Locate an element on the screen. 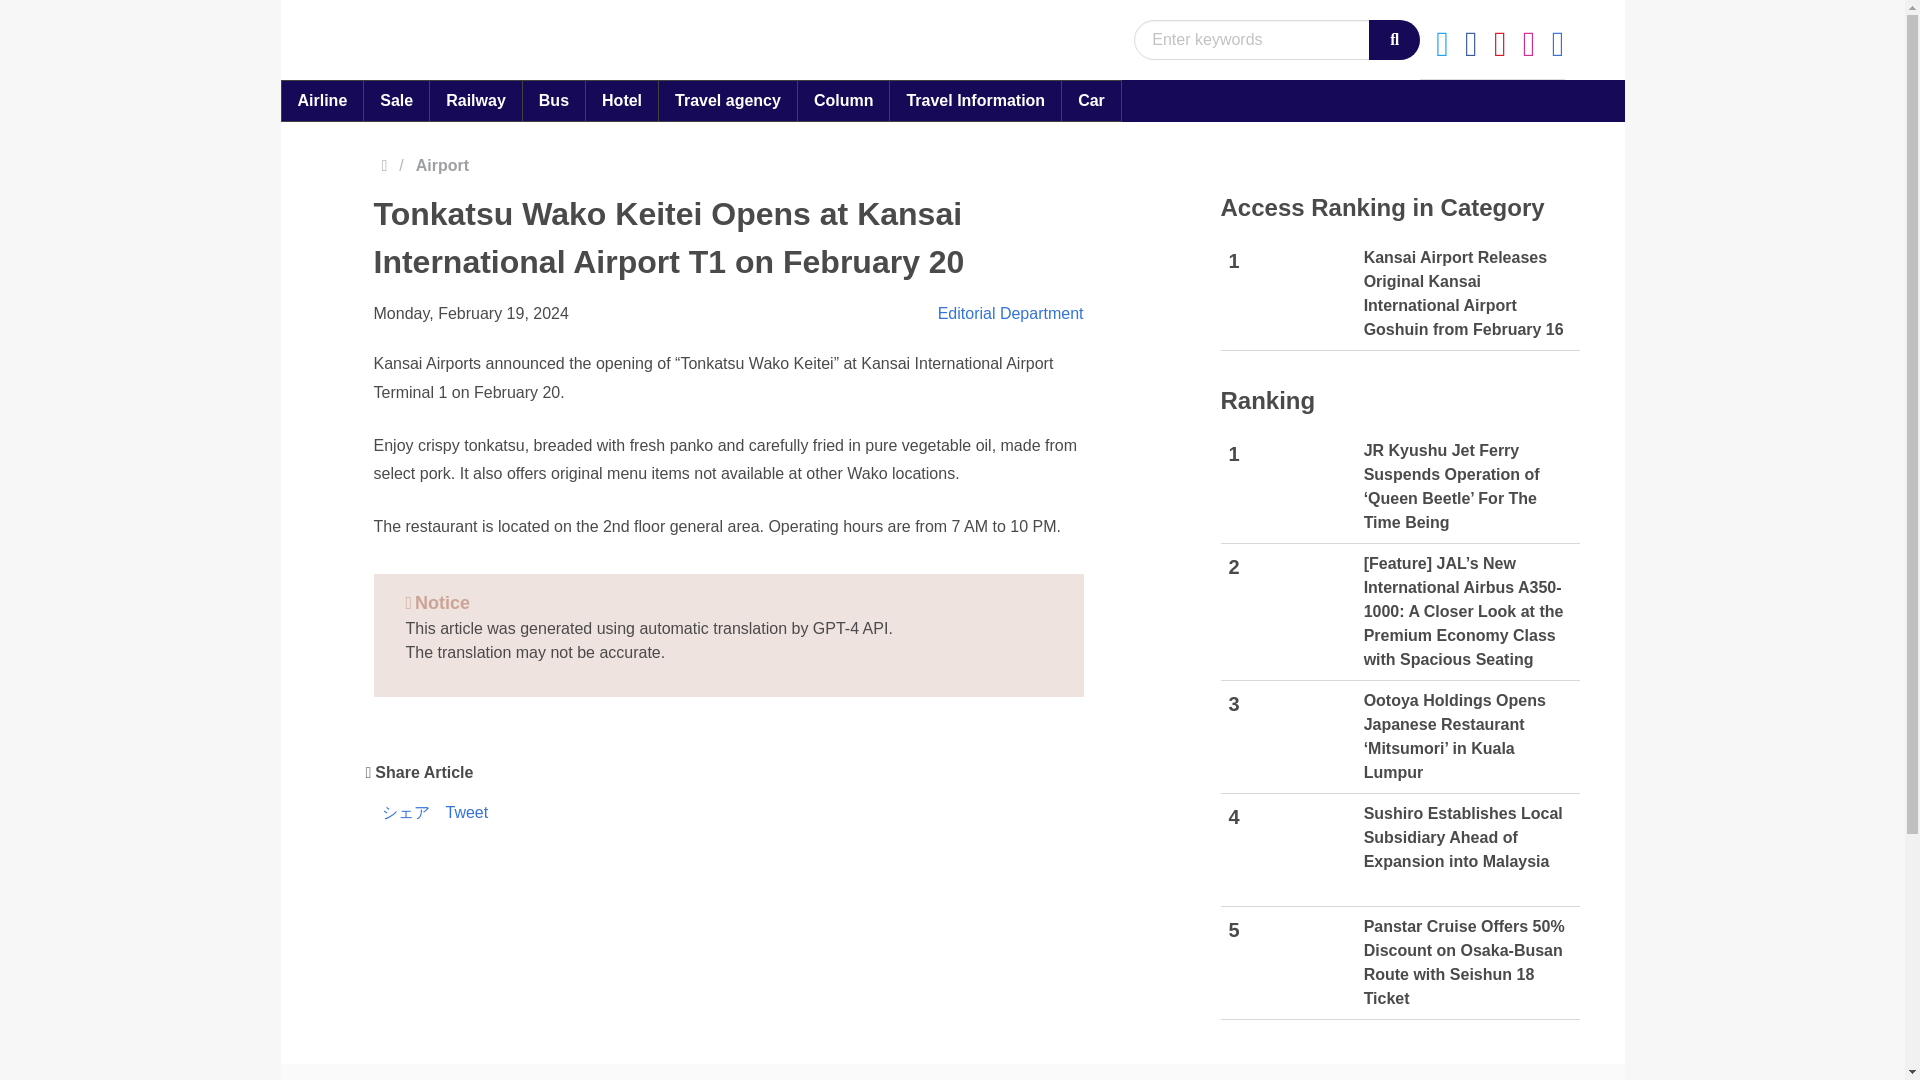 This screenshot has width=1920, height=1080. Column is located at coordinates (843, 100).